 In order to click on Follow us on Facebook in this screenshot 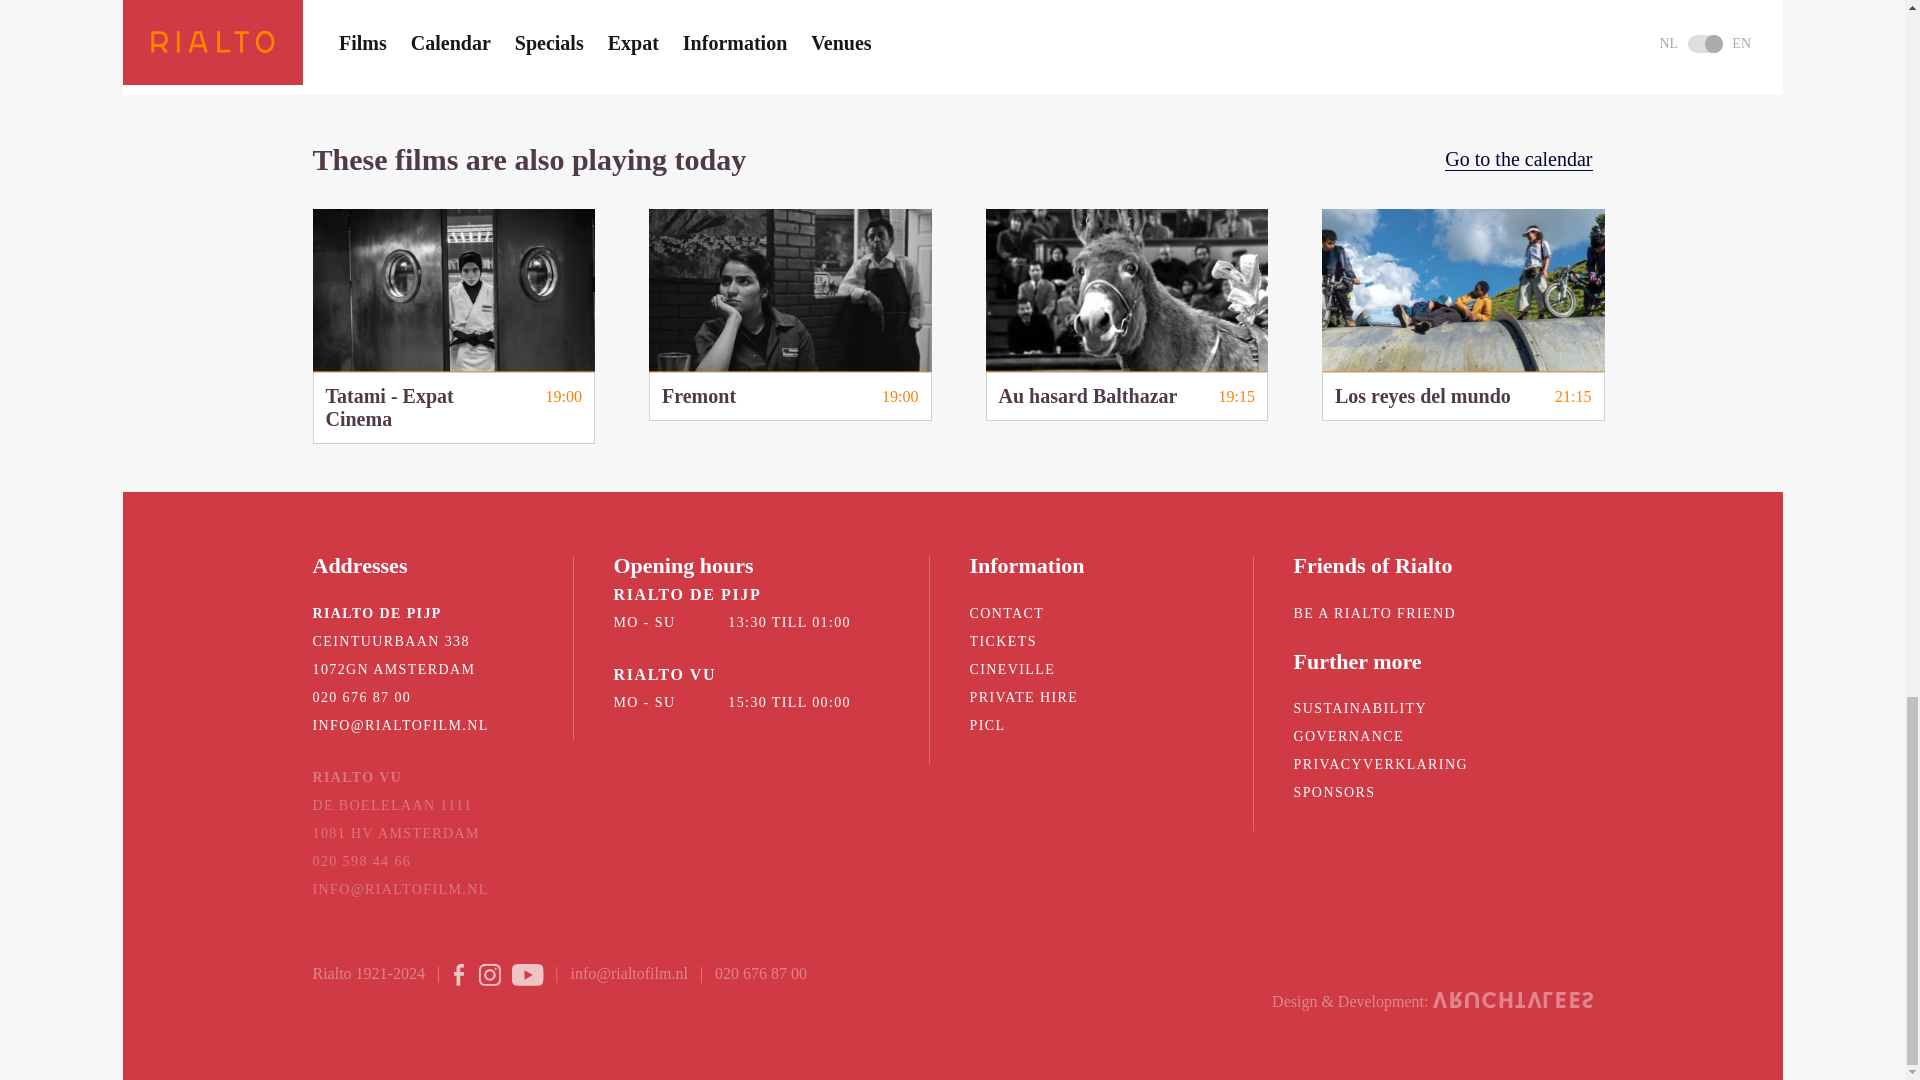, I will do `click(1002, 641)`.